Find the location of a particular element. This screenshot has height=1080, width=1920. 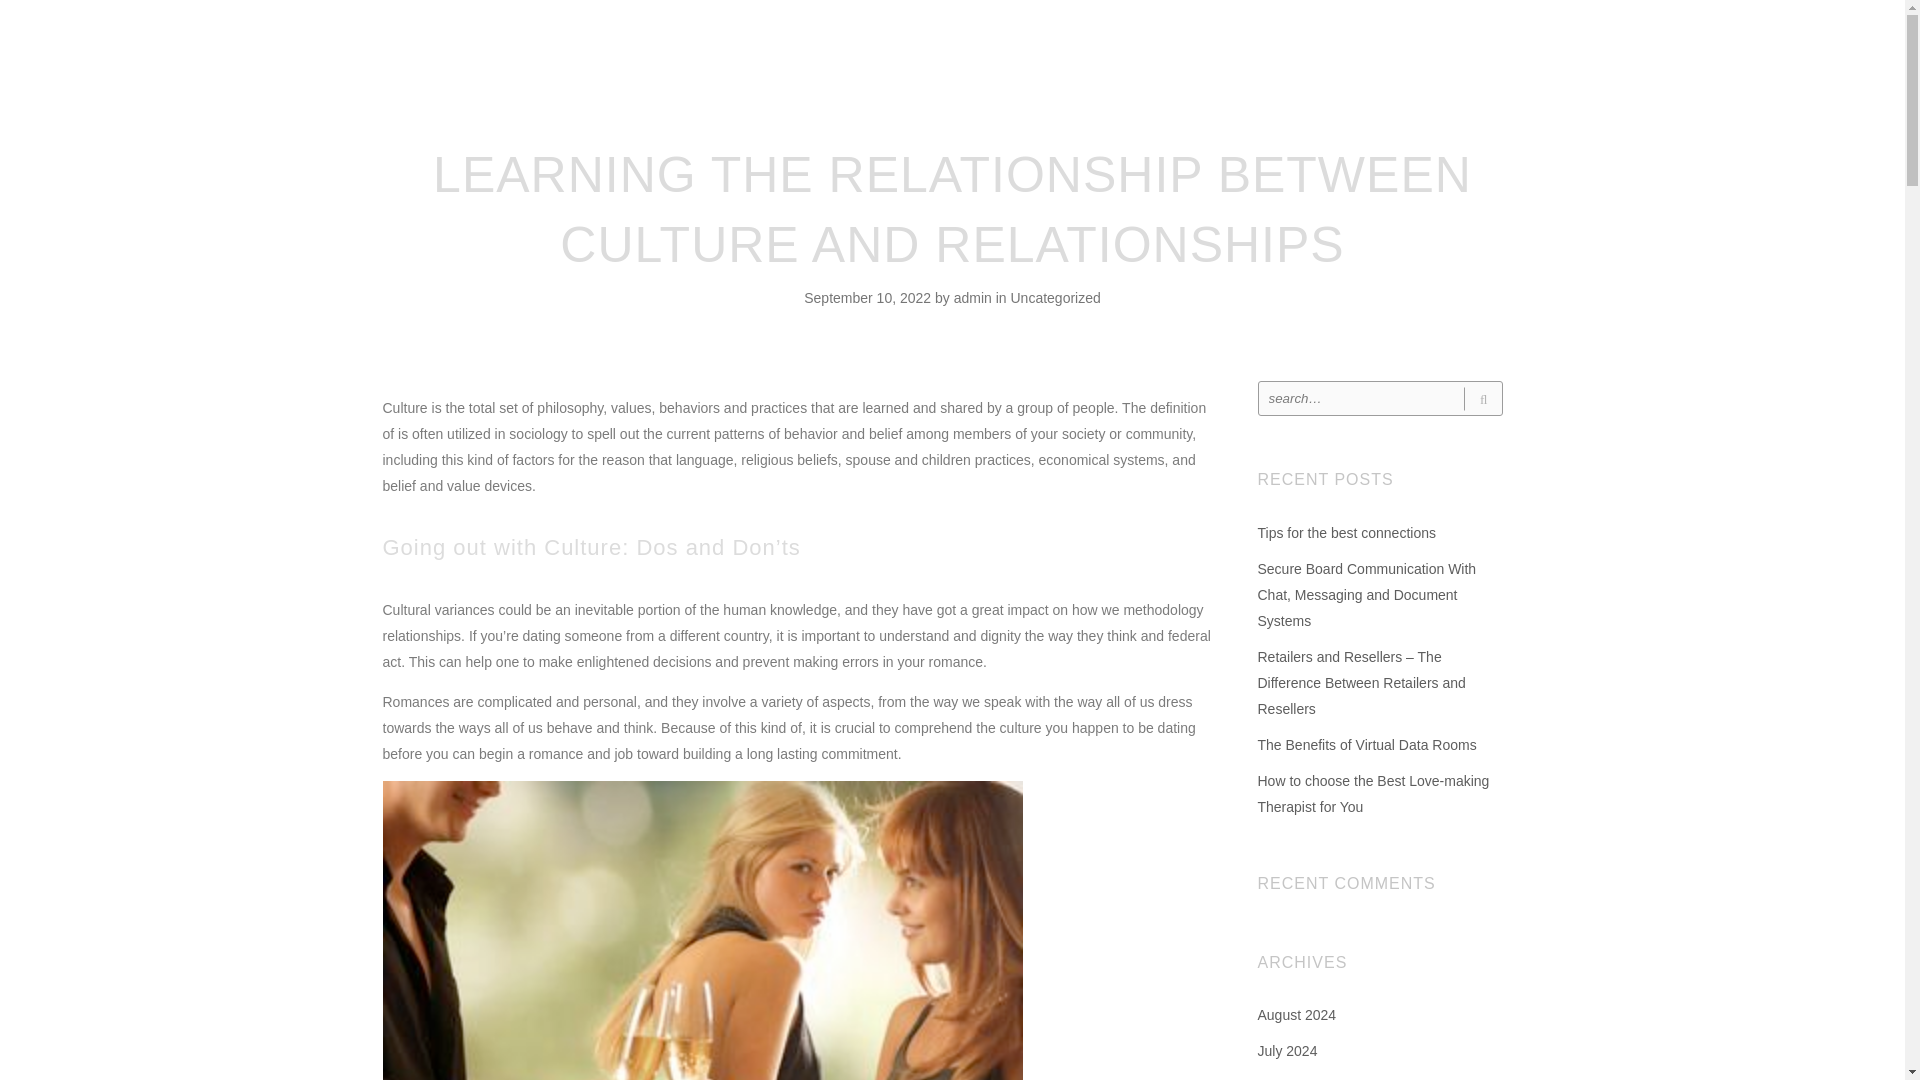

Uncategorized is located at coordinates (1054, 298).